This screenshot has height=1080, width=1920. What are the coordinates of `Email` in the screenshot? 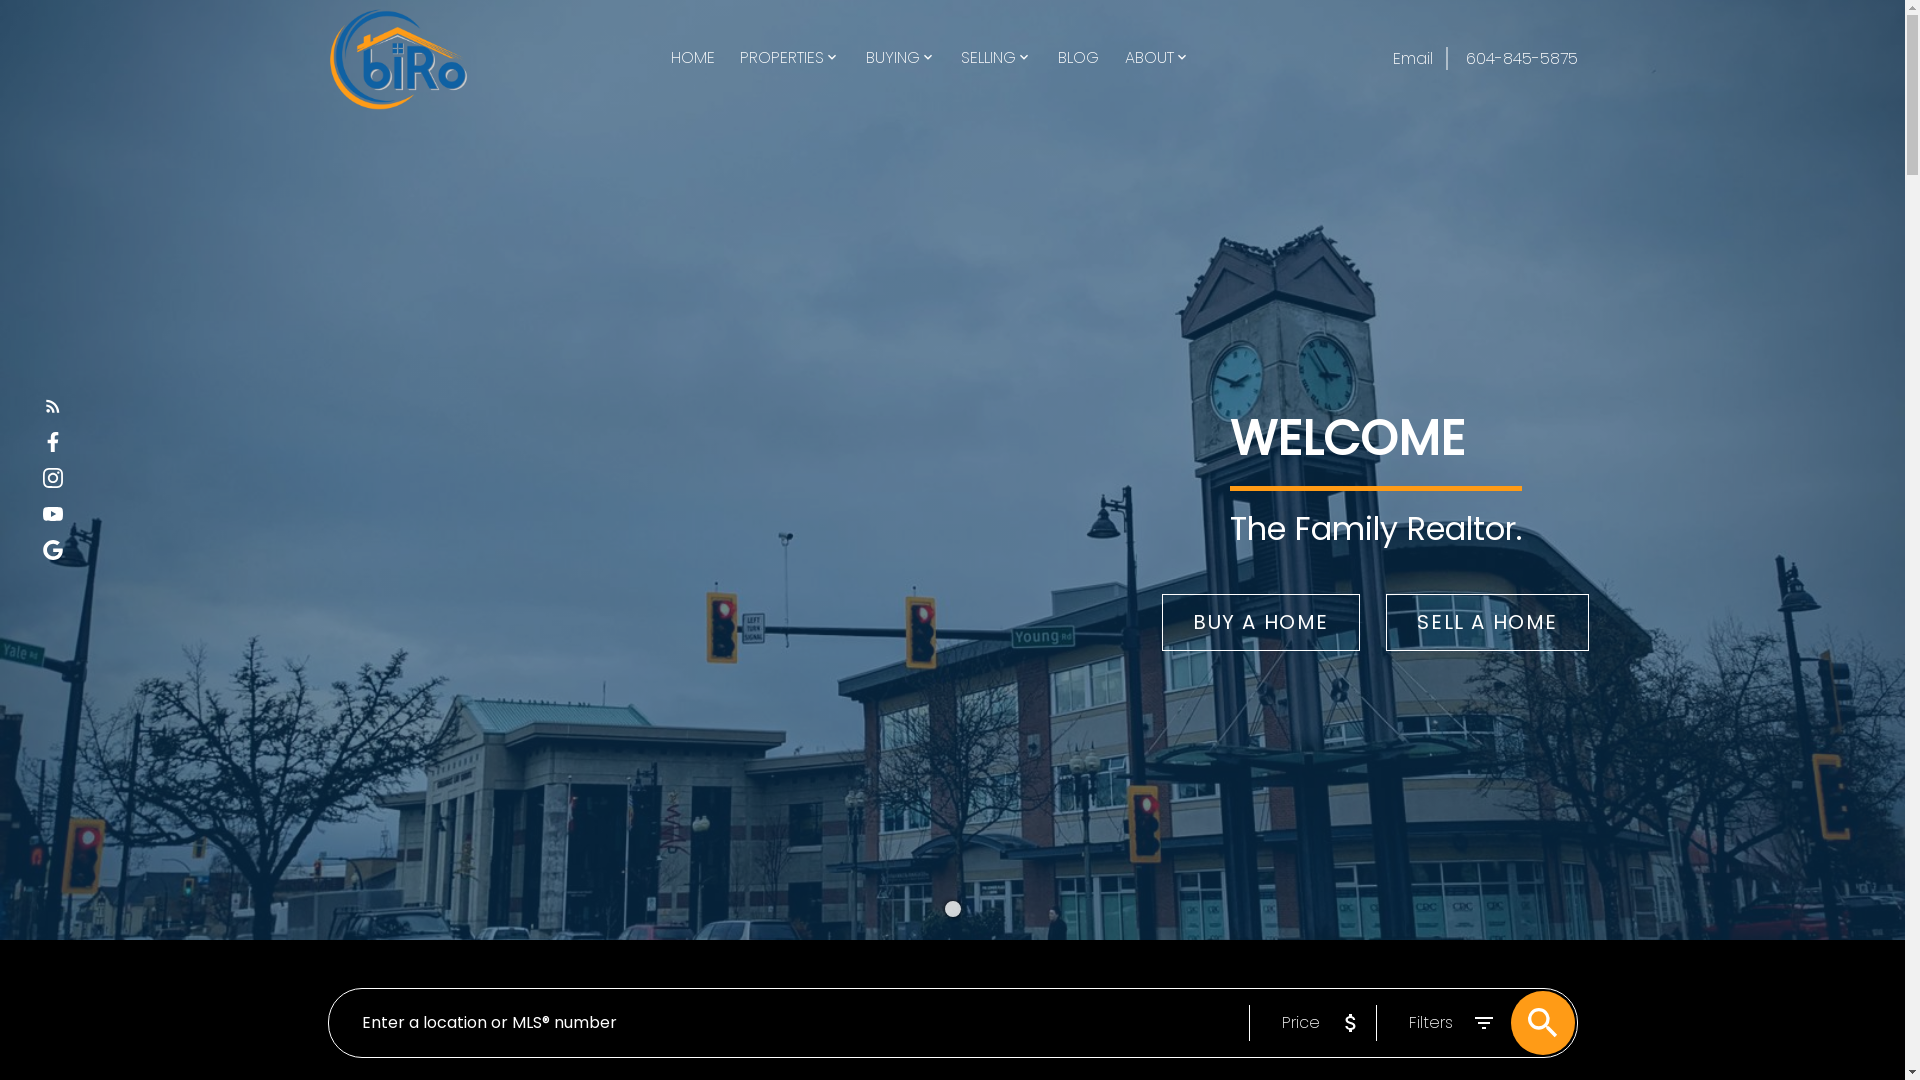 It's located at (1414, 58).